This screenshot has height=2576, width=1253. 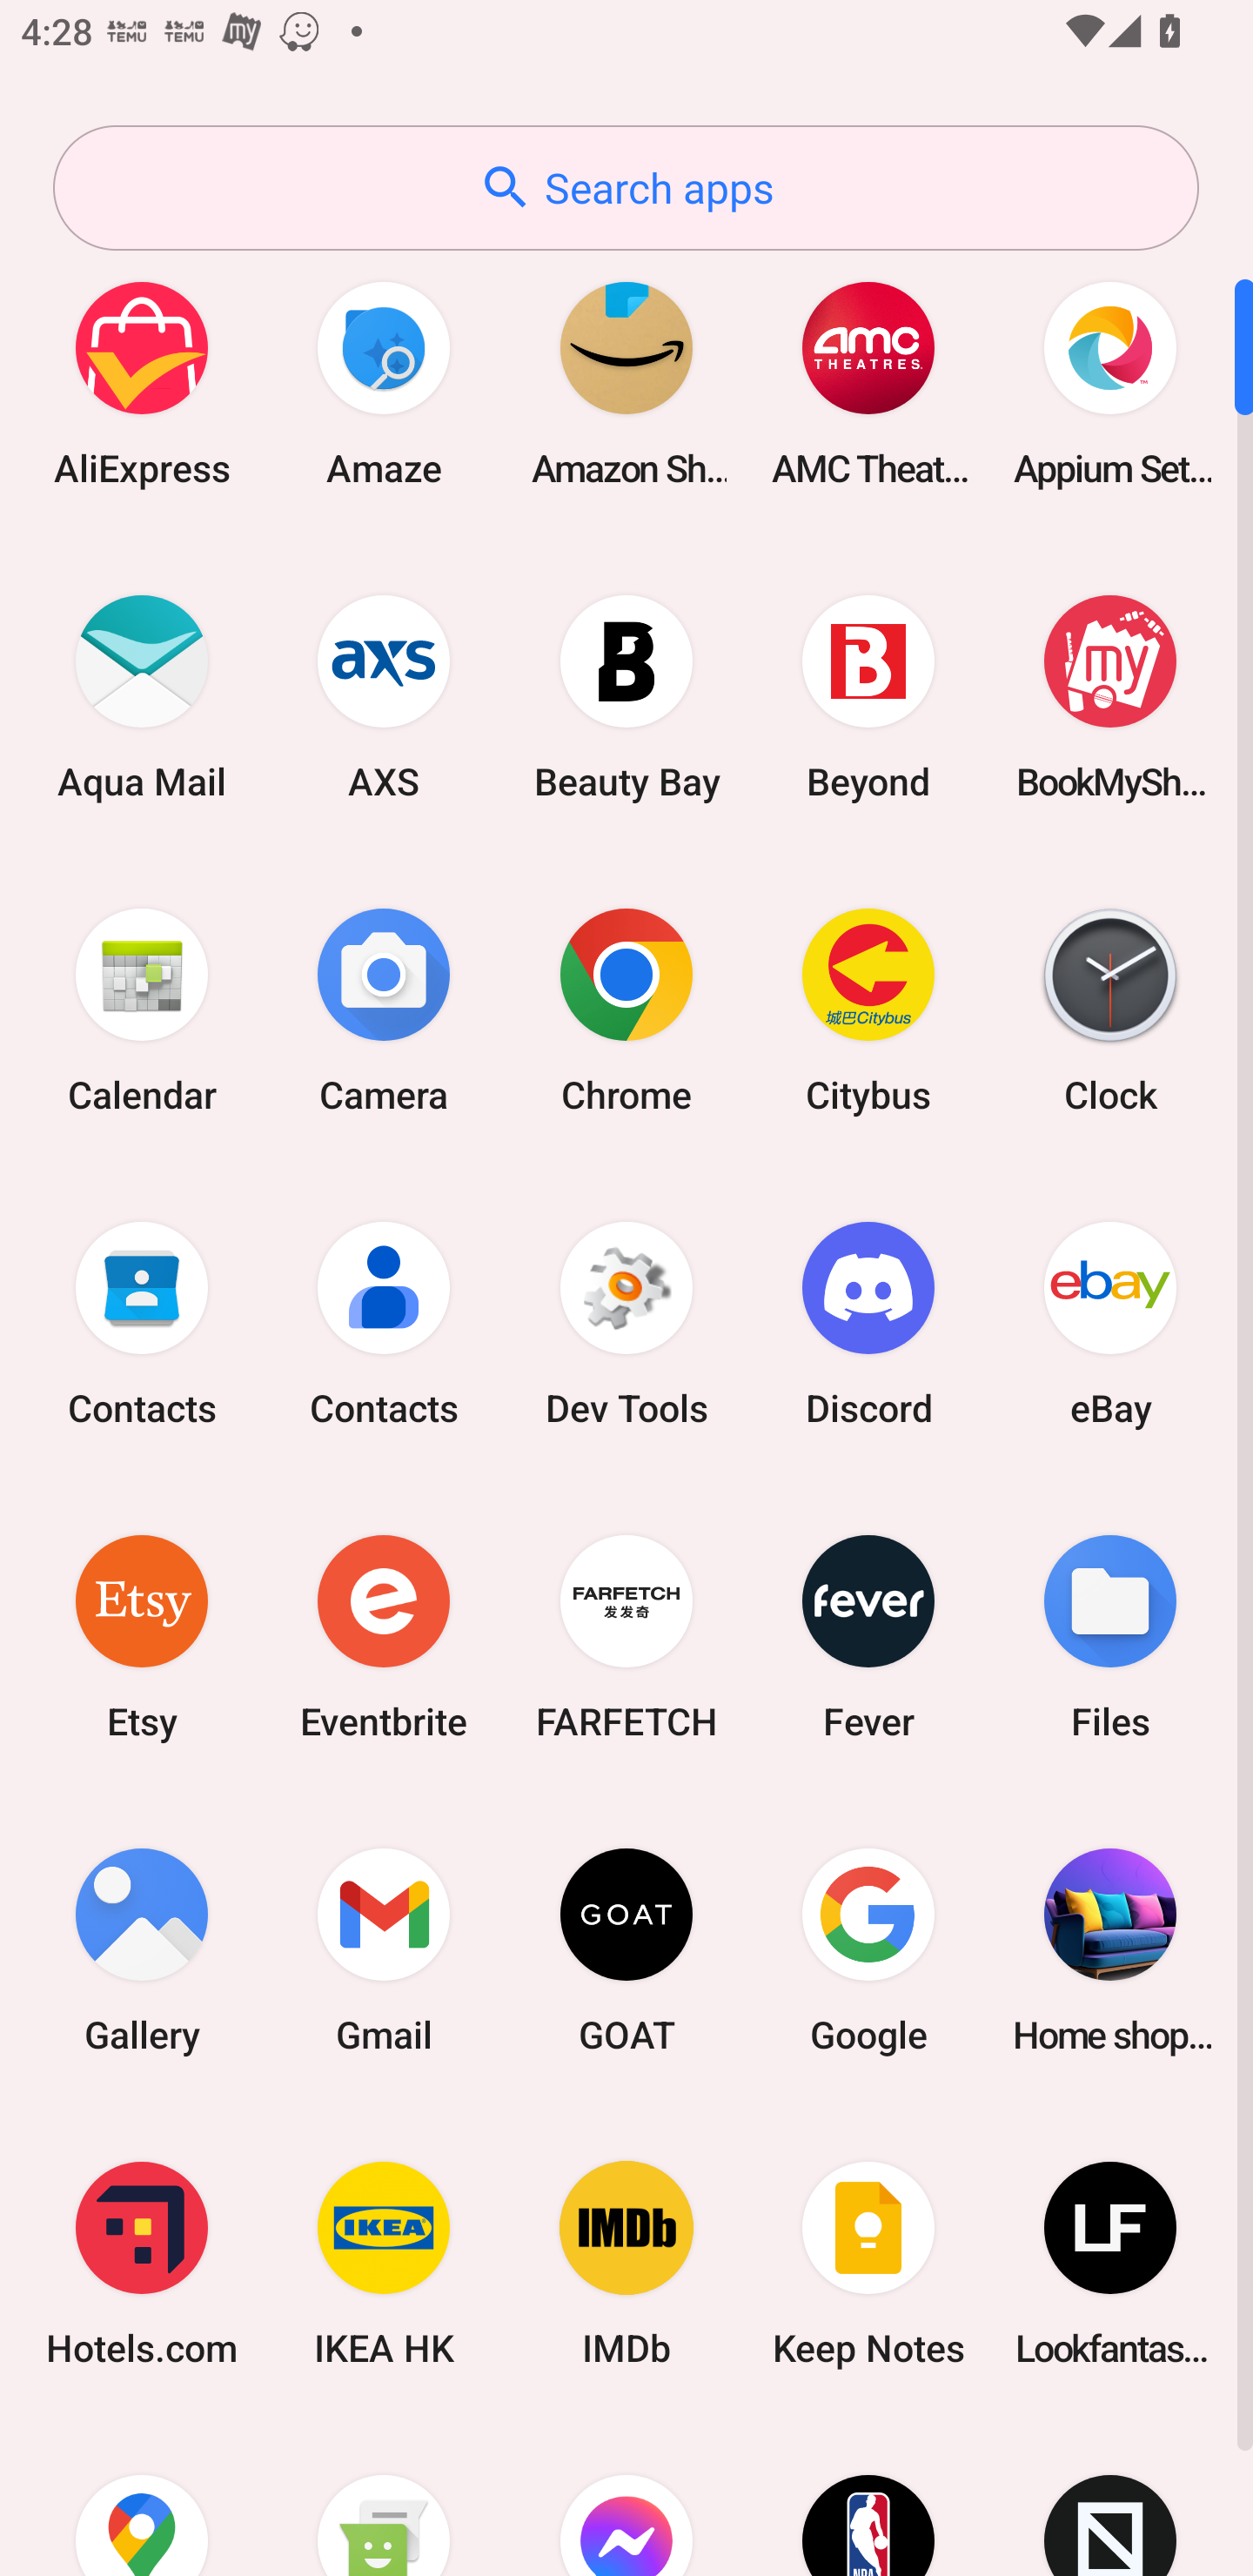 I want to click on IKEA HK, so click(x=384, y=2264).